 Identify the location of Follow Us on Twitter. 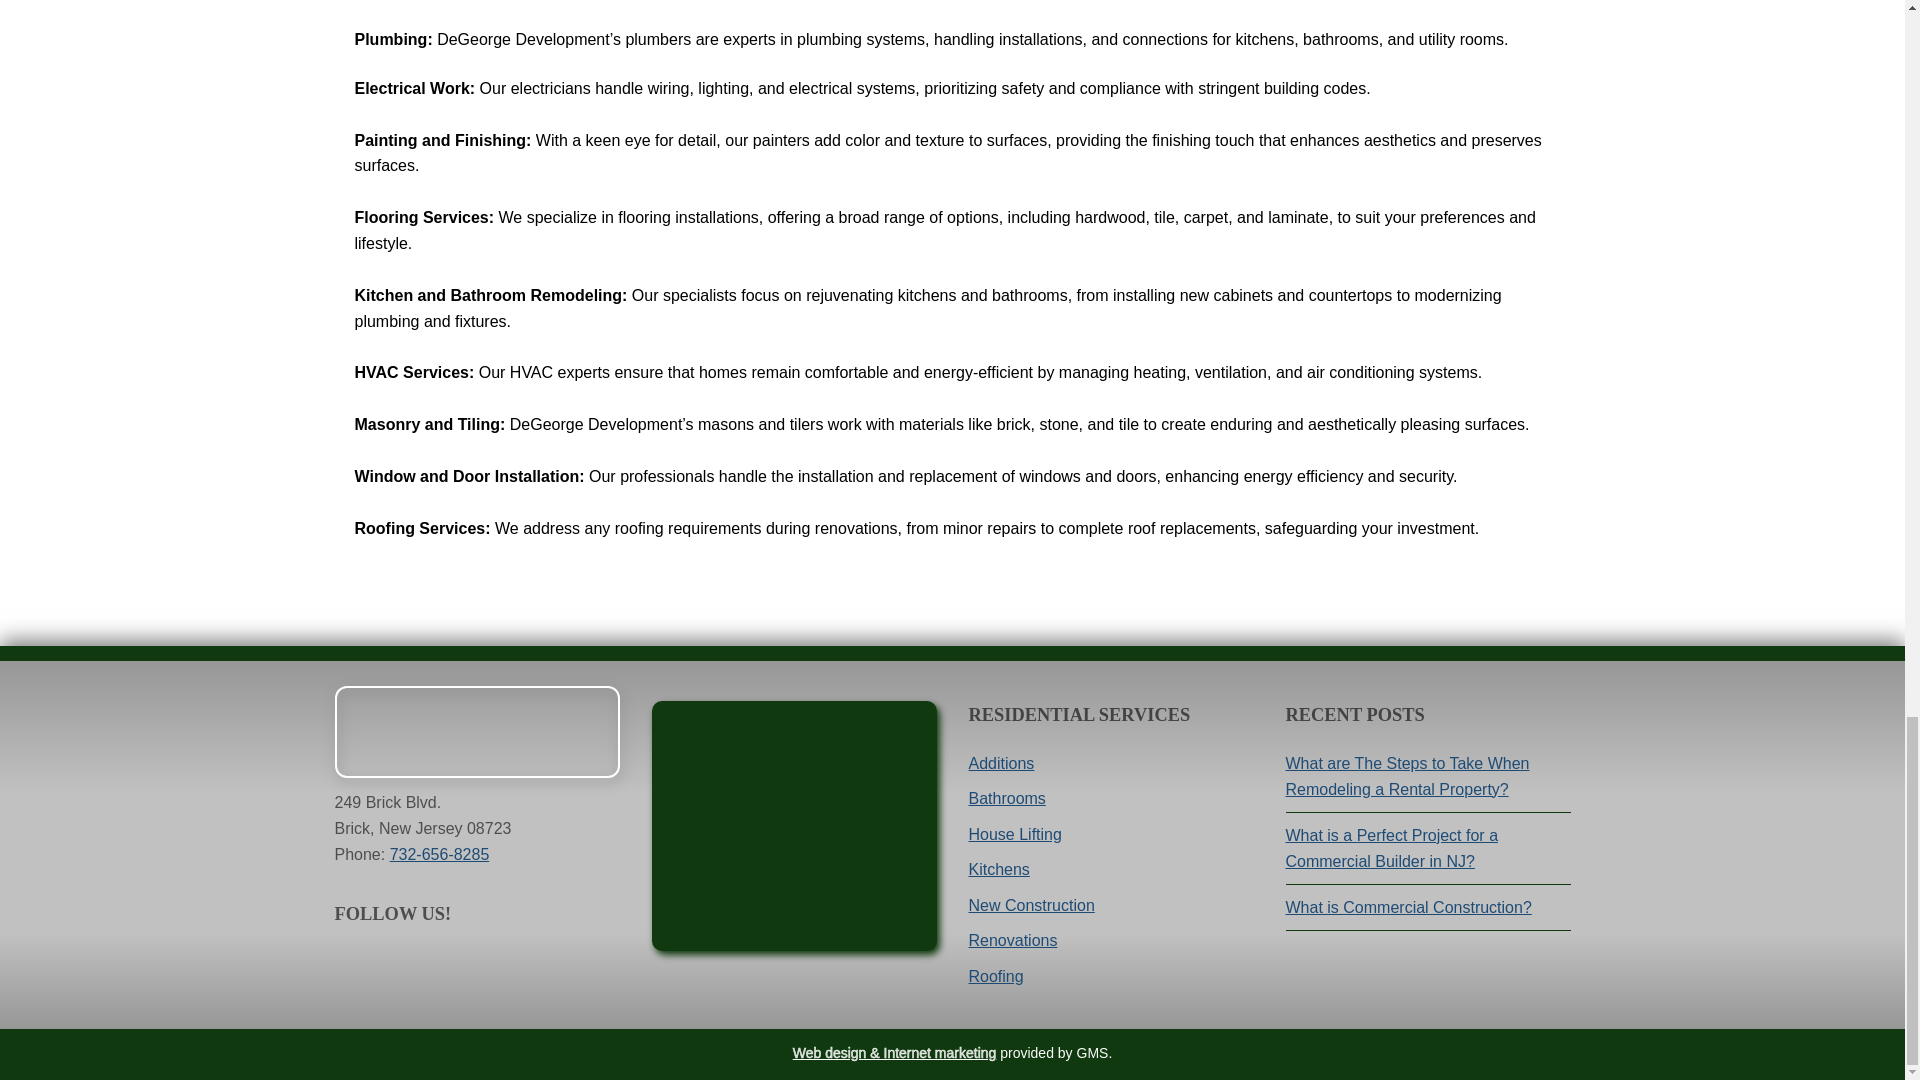
(434, 964).